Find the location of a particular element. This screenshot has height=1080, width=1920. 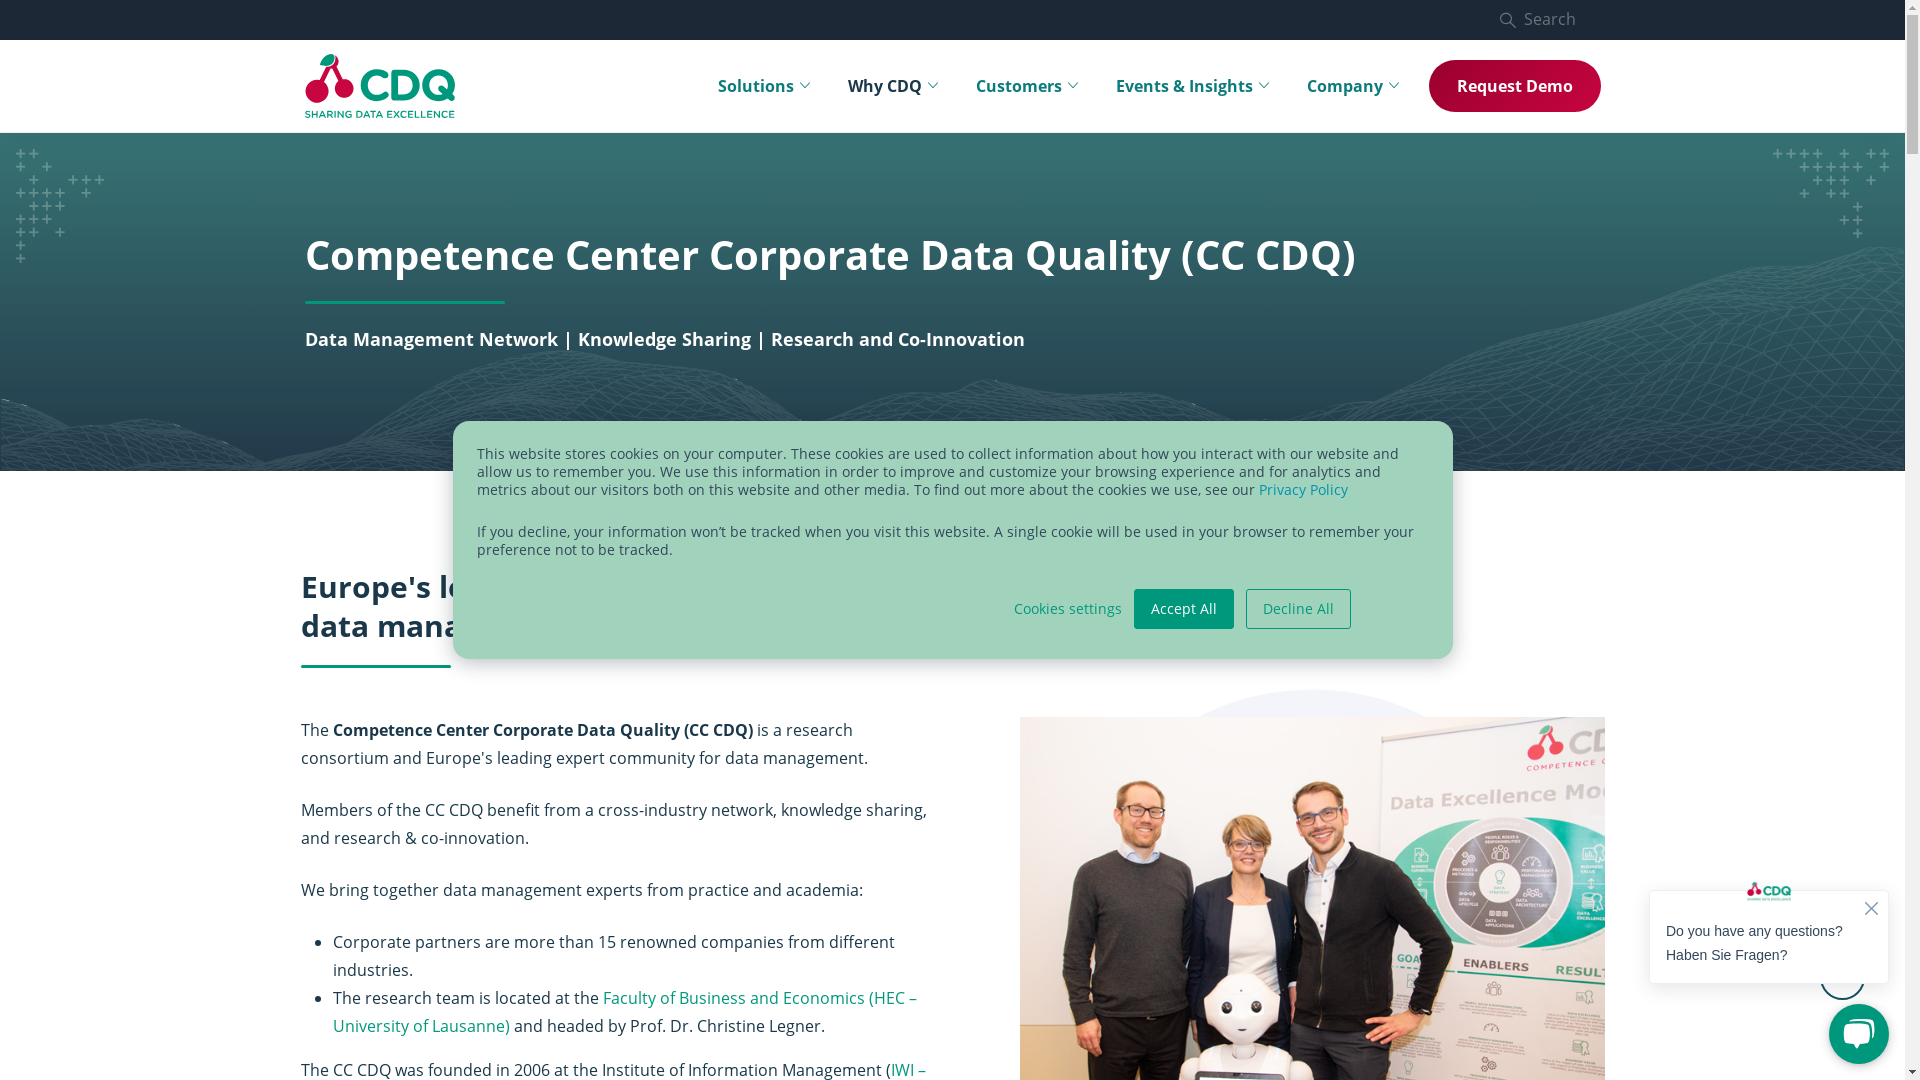

Toggle submenu is located at coordinates (938, 86).